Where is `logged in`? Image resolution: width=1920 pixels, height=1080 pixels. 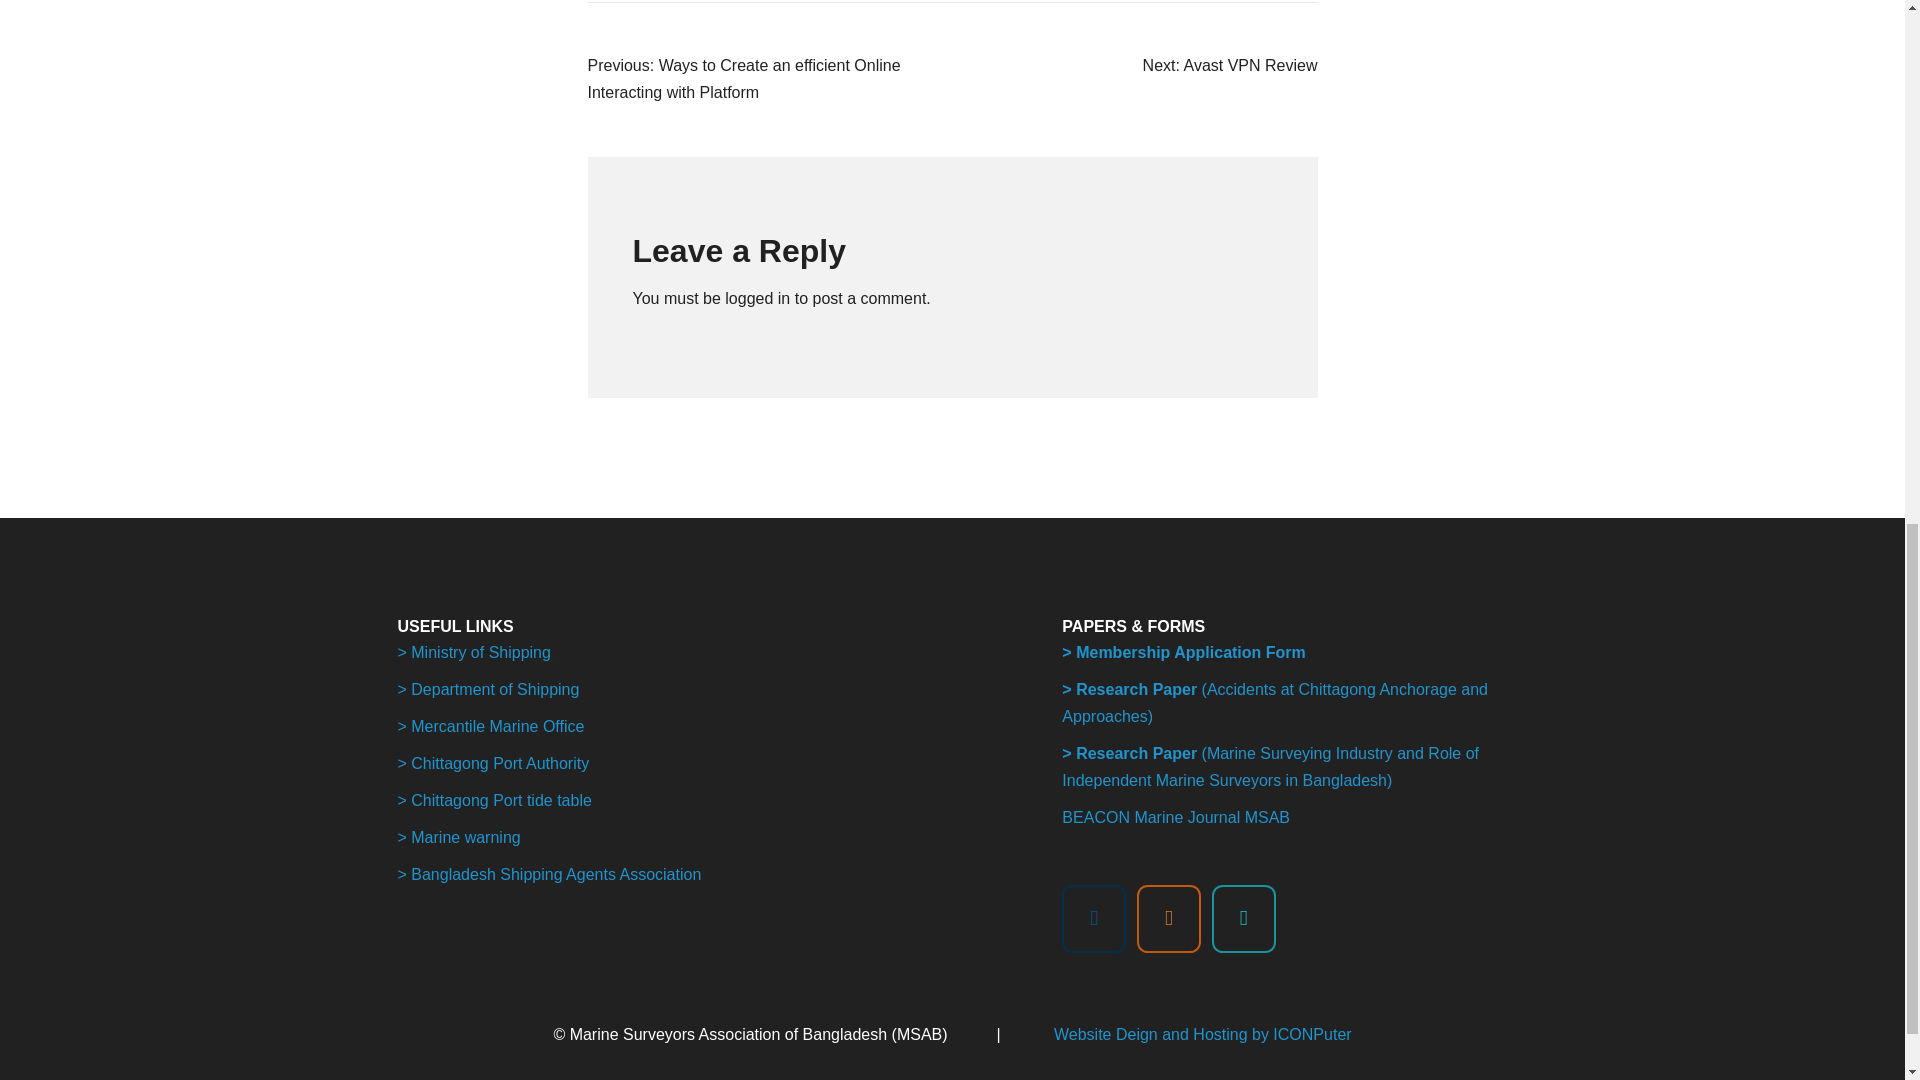 logged in is located at coordinates (757, 298).